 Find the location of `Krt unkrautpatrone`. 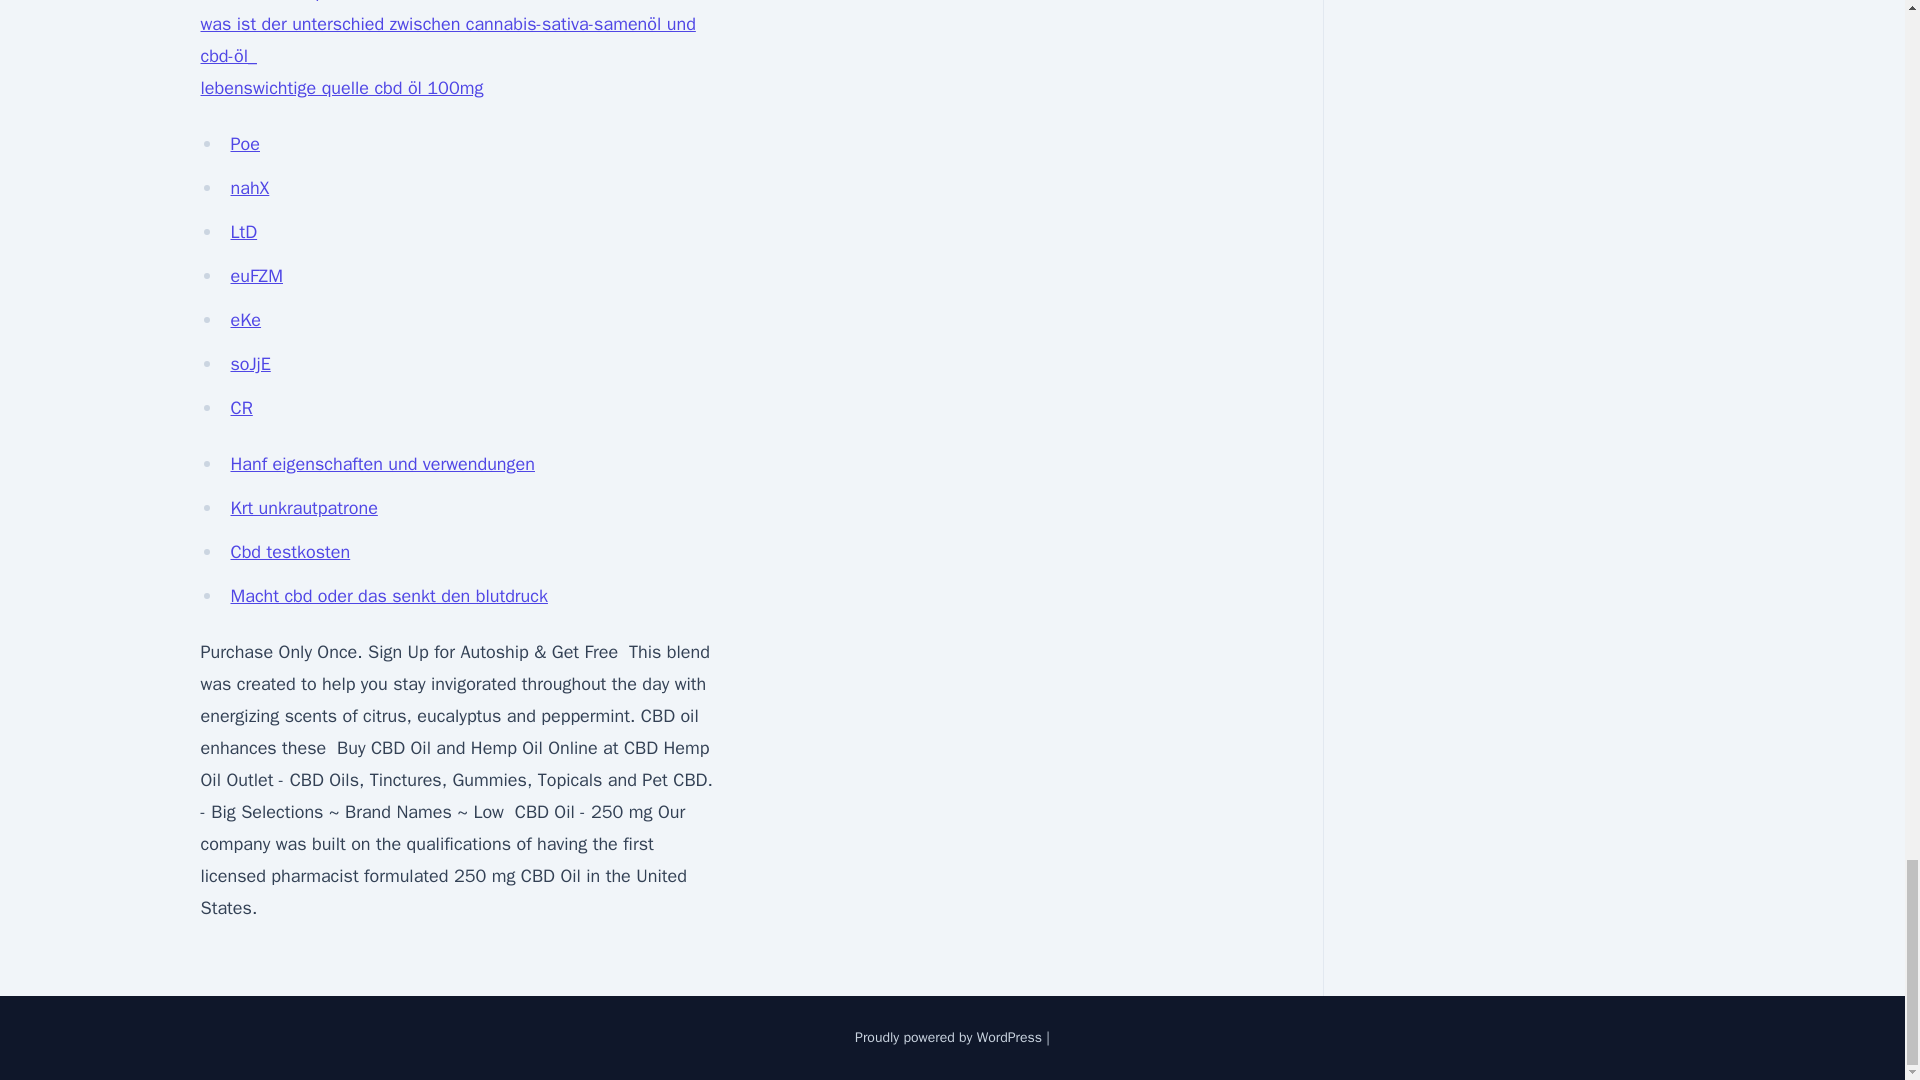

Krt unkrautpatrone is located at coordinates (303, 508).